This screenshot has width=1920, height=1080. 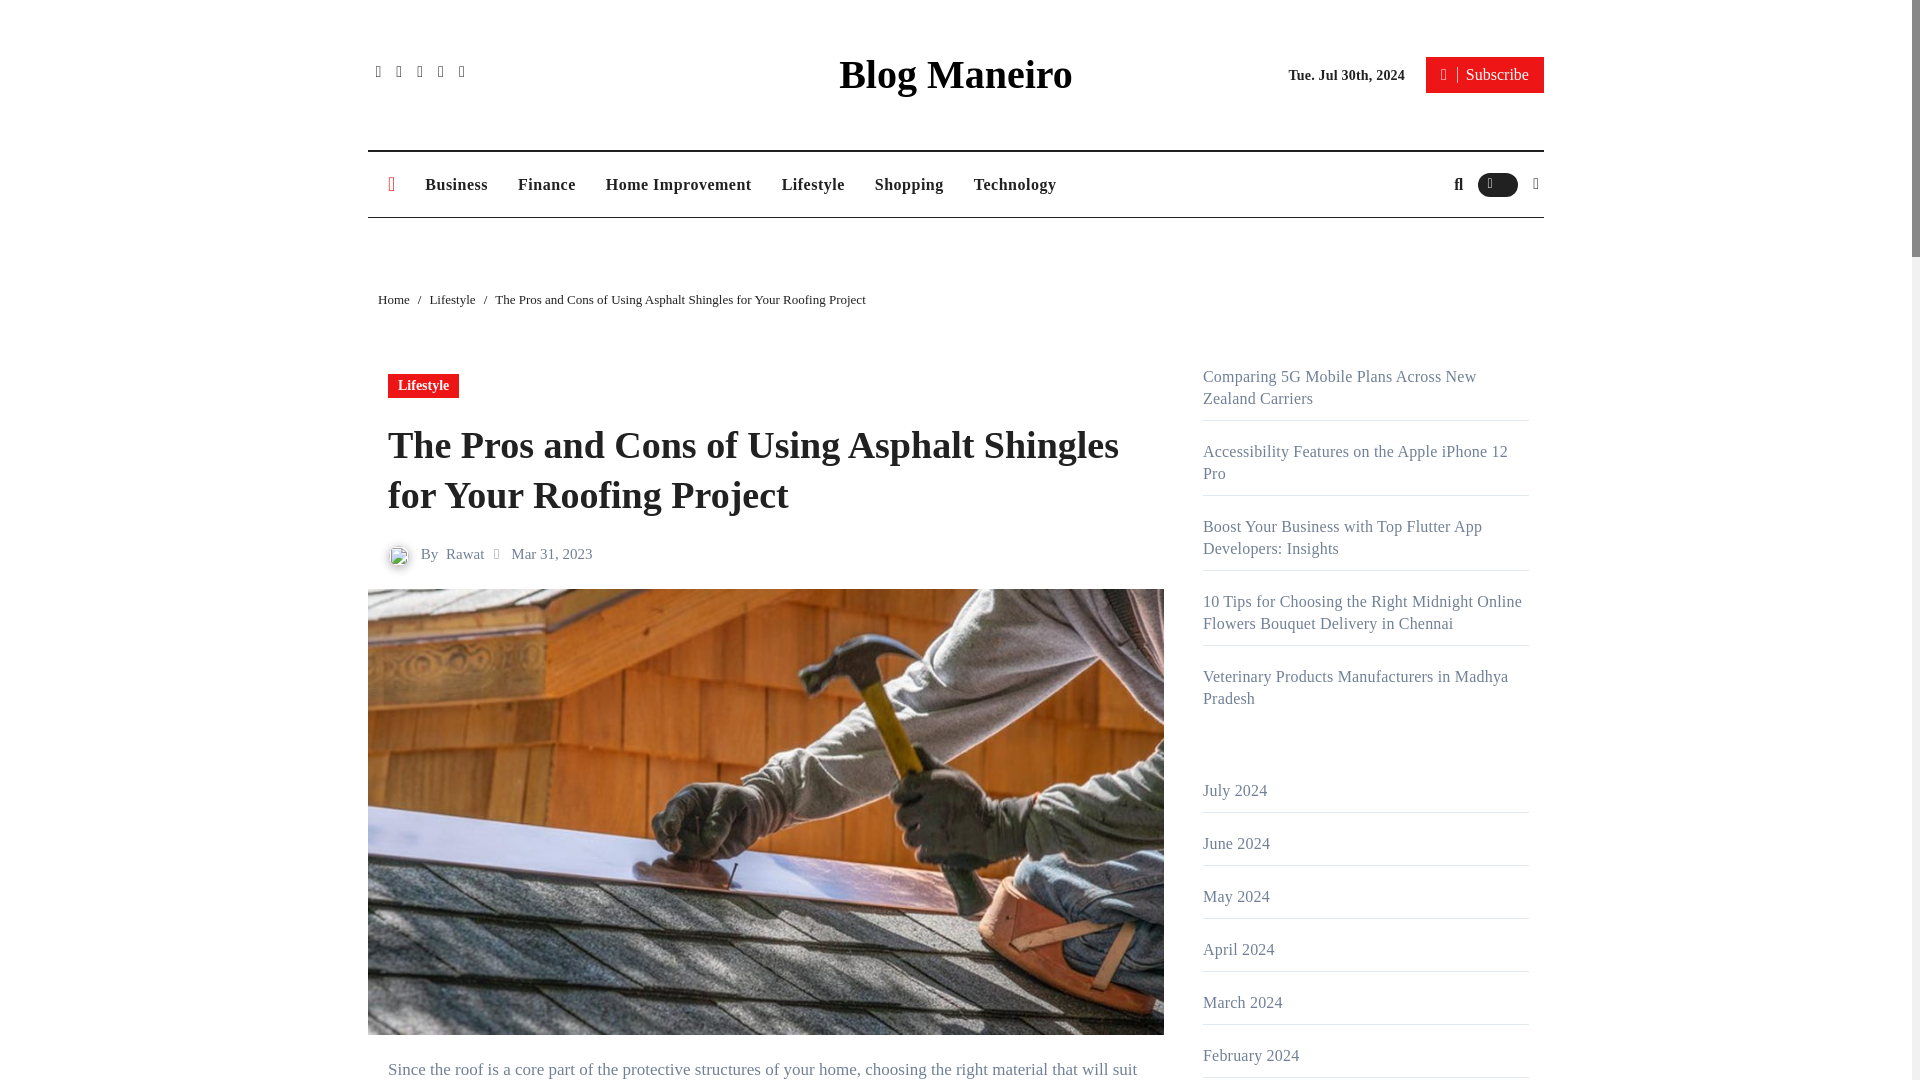 I want to click on Technology, so click(x=1014, y=184).